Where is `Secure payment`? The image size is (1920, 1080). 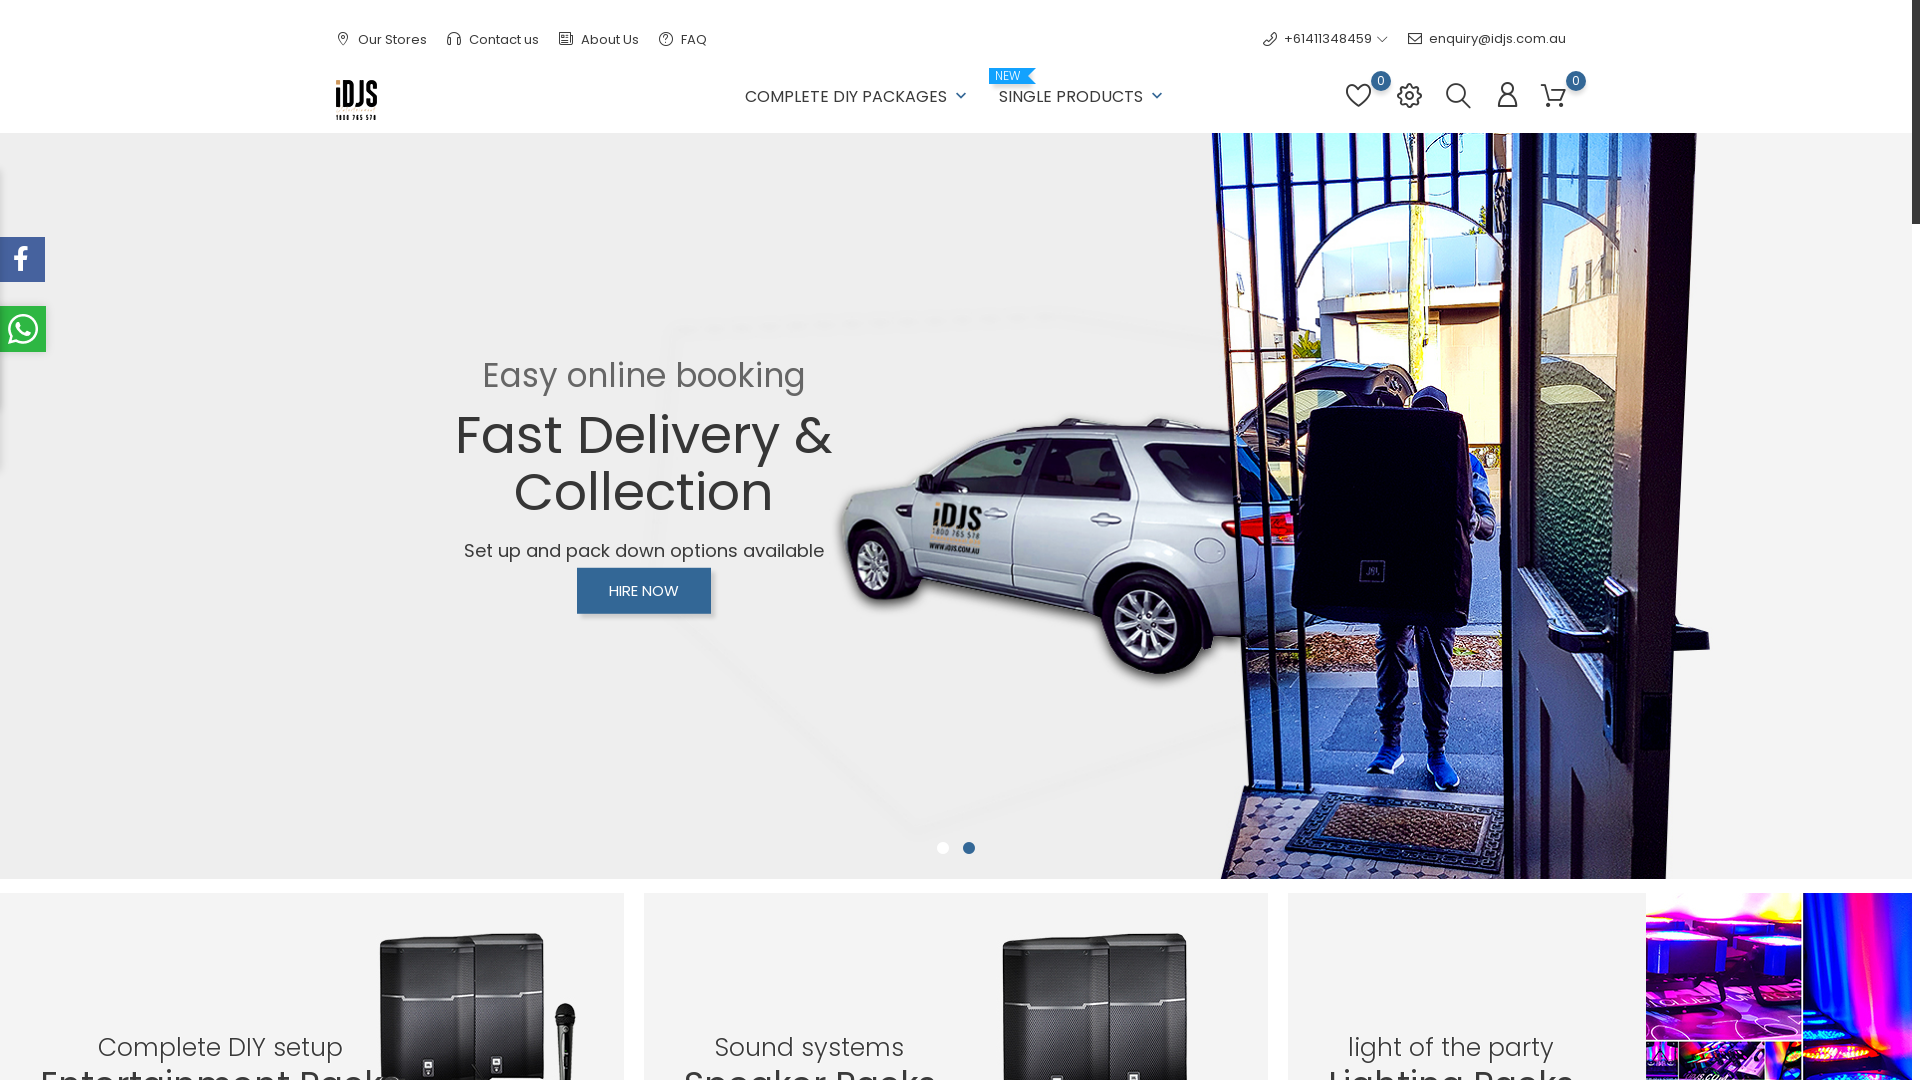 Secure payment is located at coordinates (914, 900).